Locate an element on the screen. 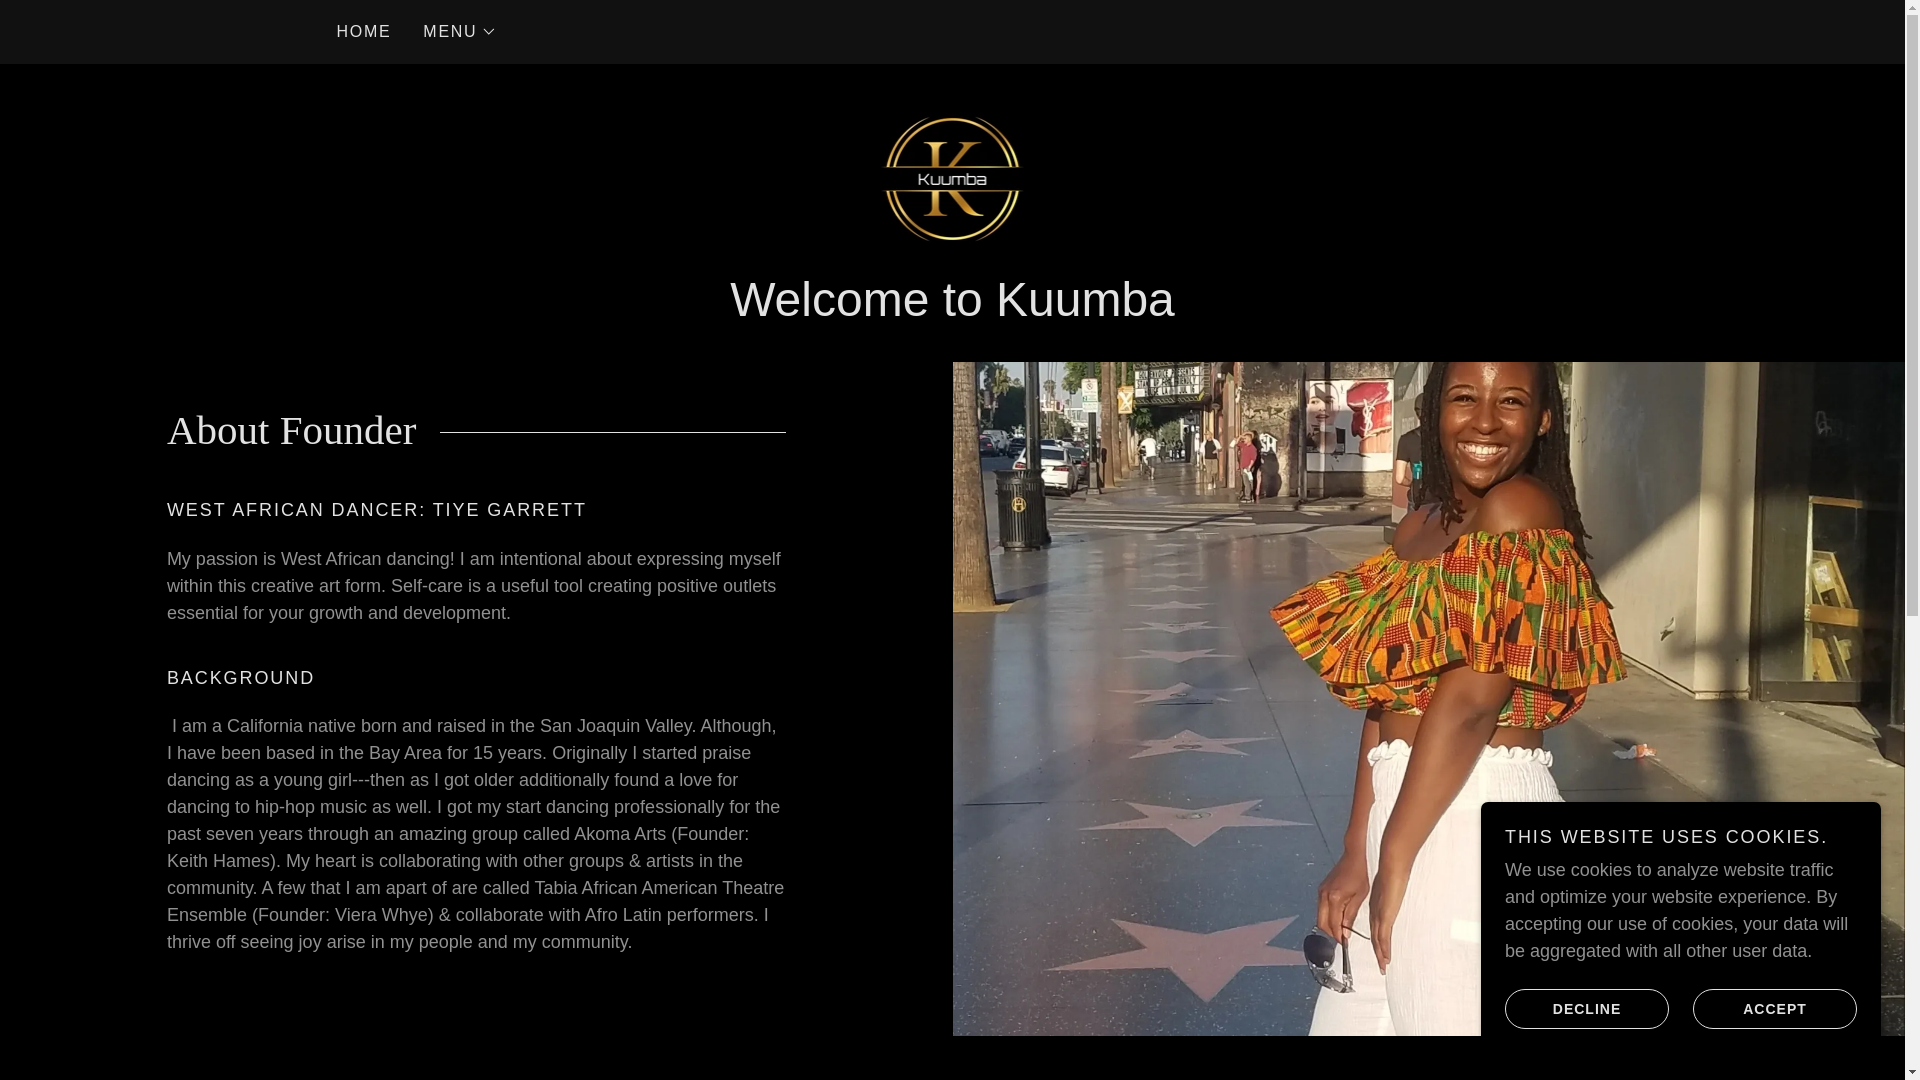 Image resolution: width=1920 pixels, height=1080 pixels. HOME is located at coordinates (364, 32).